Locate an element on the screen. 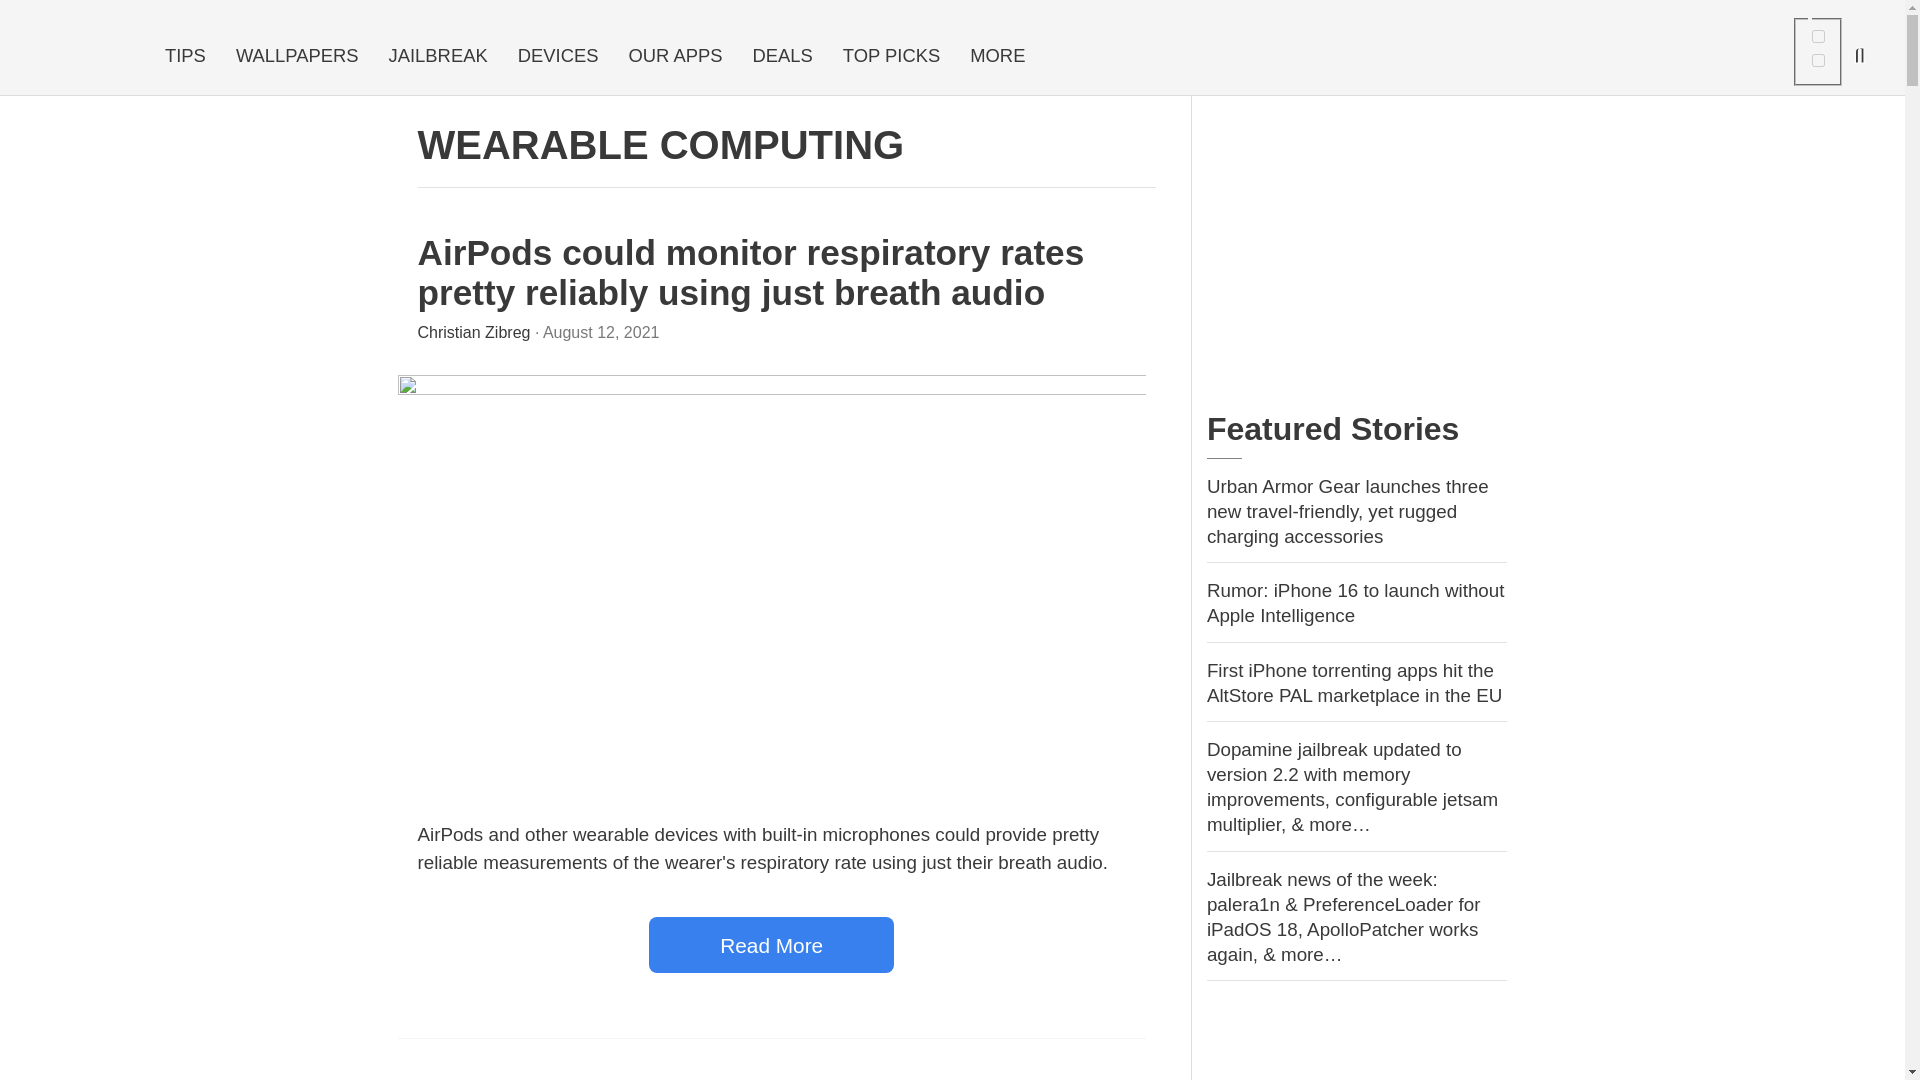  Wallpapers is located at coordinates (297, 56).